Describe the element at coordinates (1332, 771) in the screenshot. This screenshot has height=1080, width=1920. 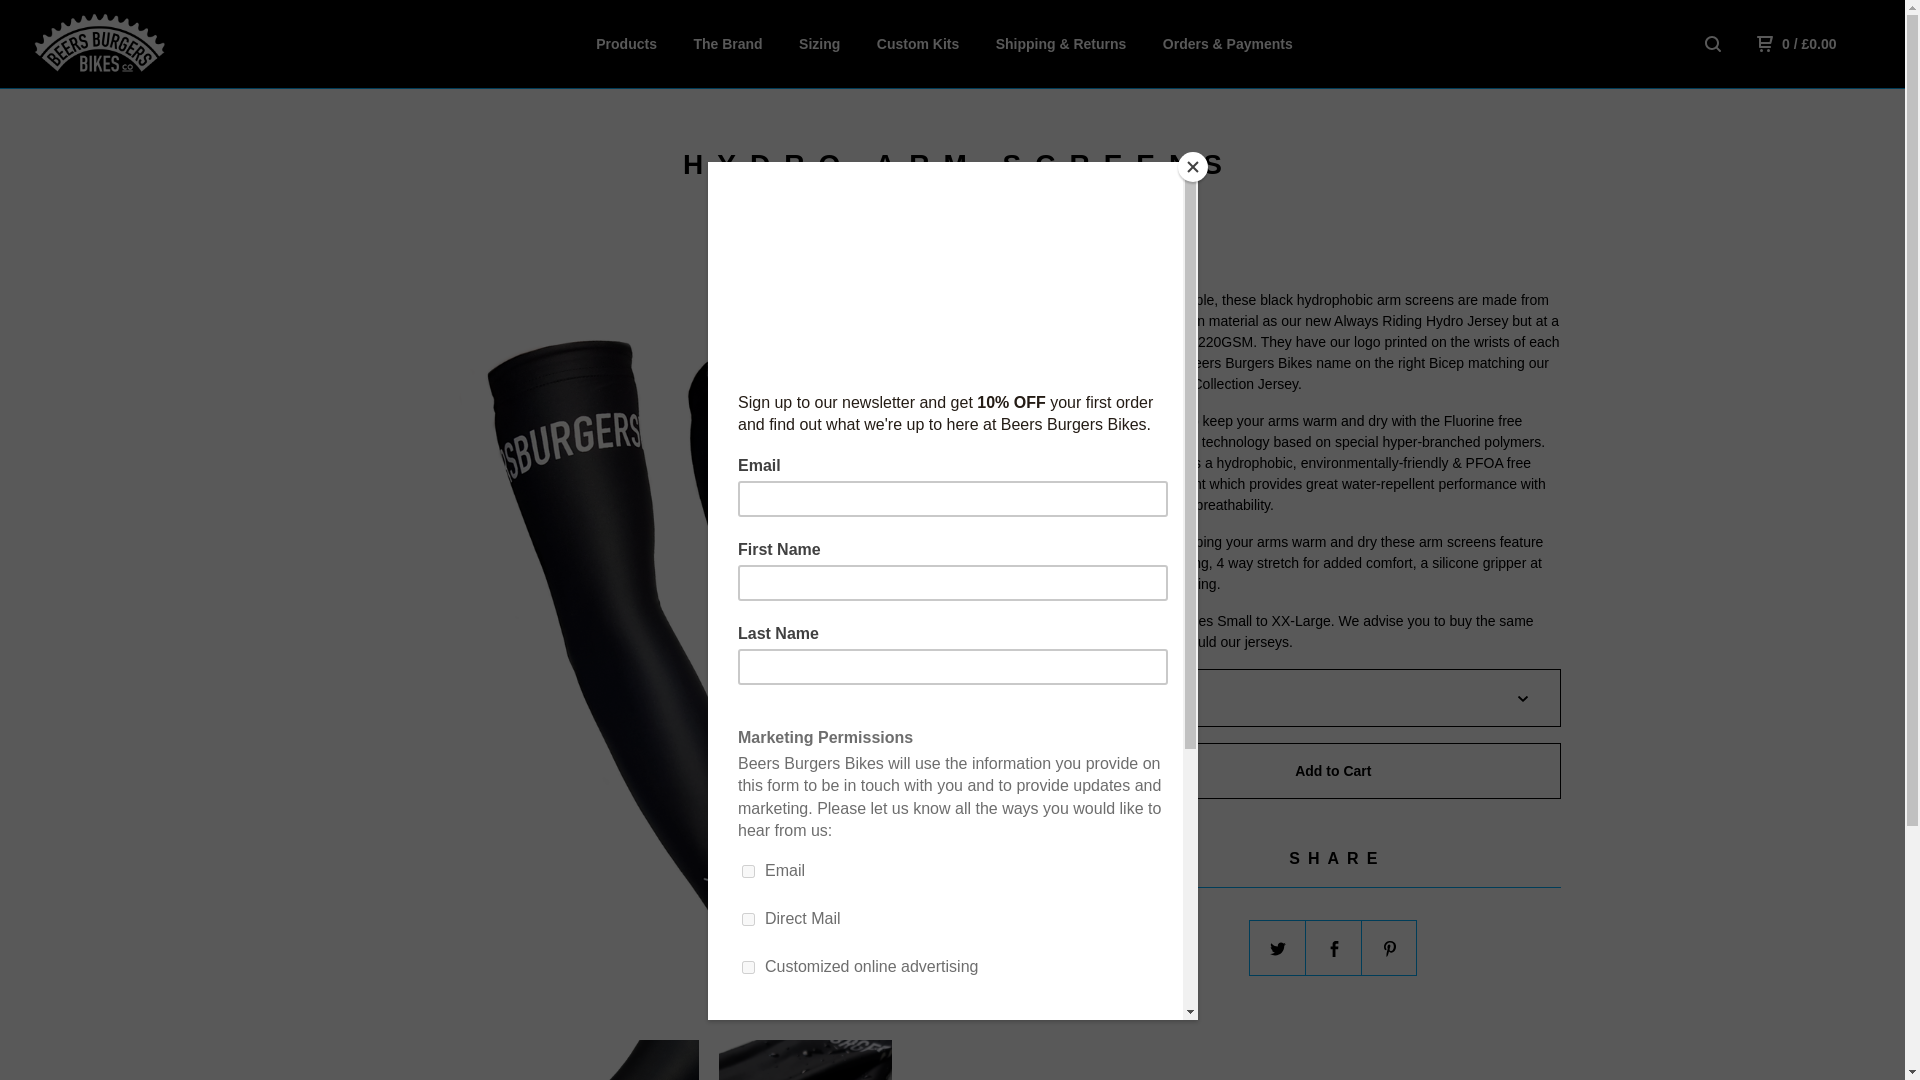
I see `Add to Cart` at that location.